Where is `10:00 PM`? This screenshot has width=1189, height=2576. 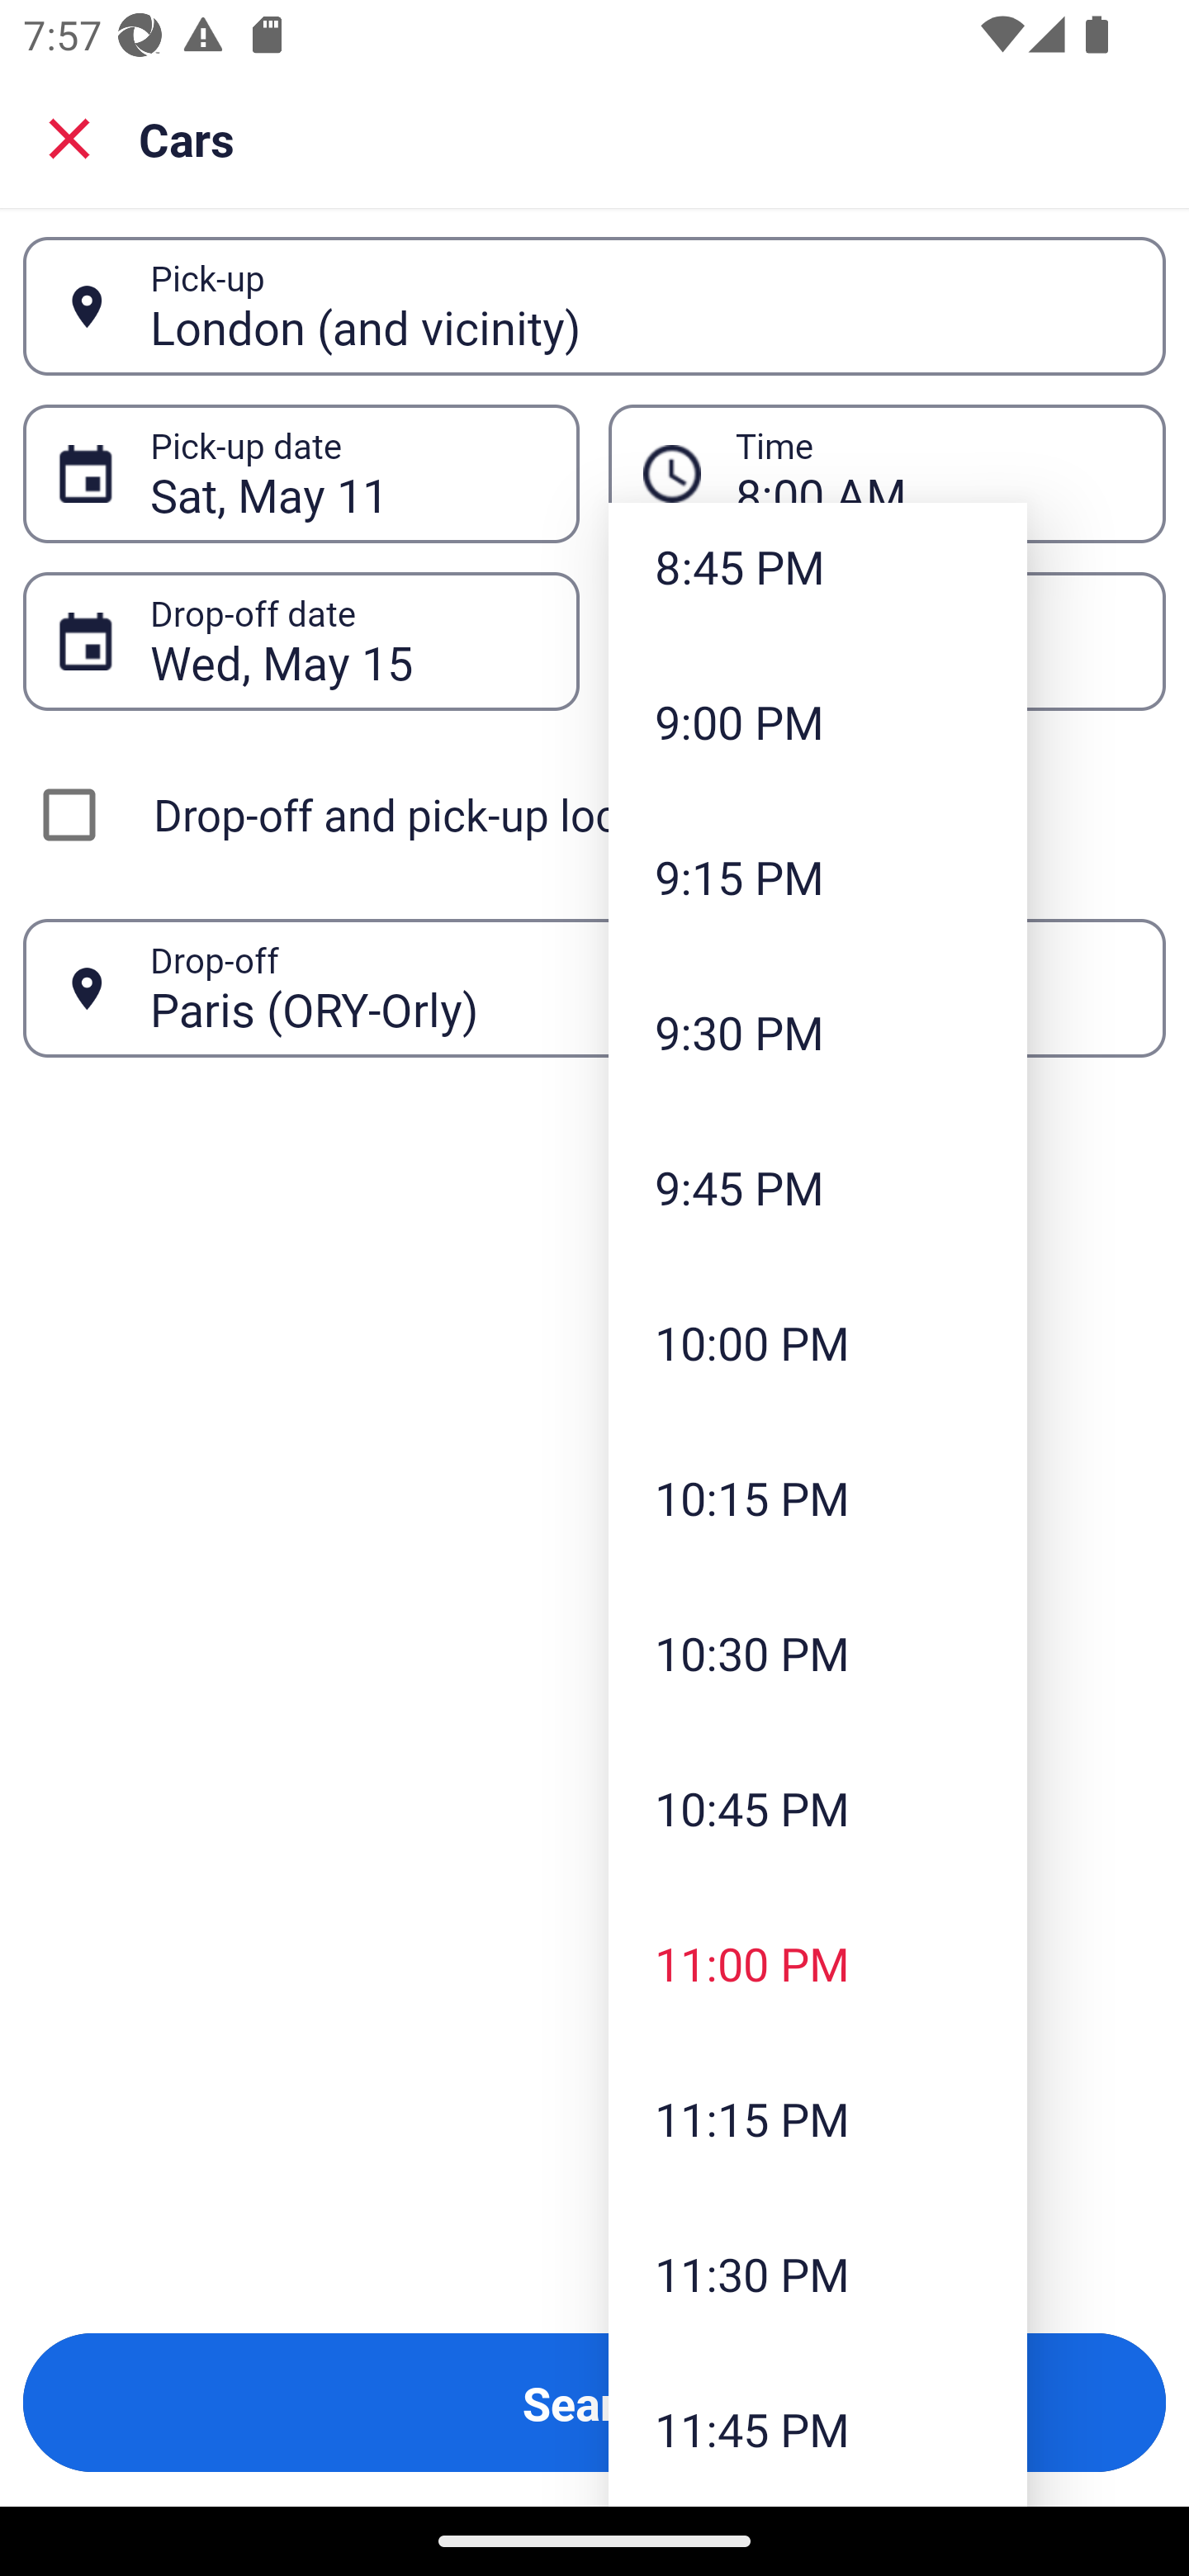 10:00 PM is located at coordinates (817, 1342).